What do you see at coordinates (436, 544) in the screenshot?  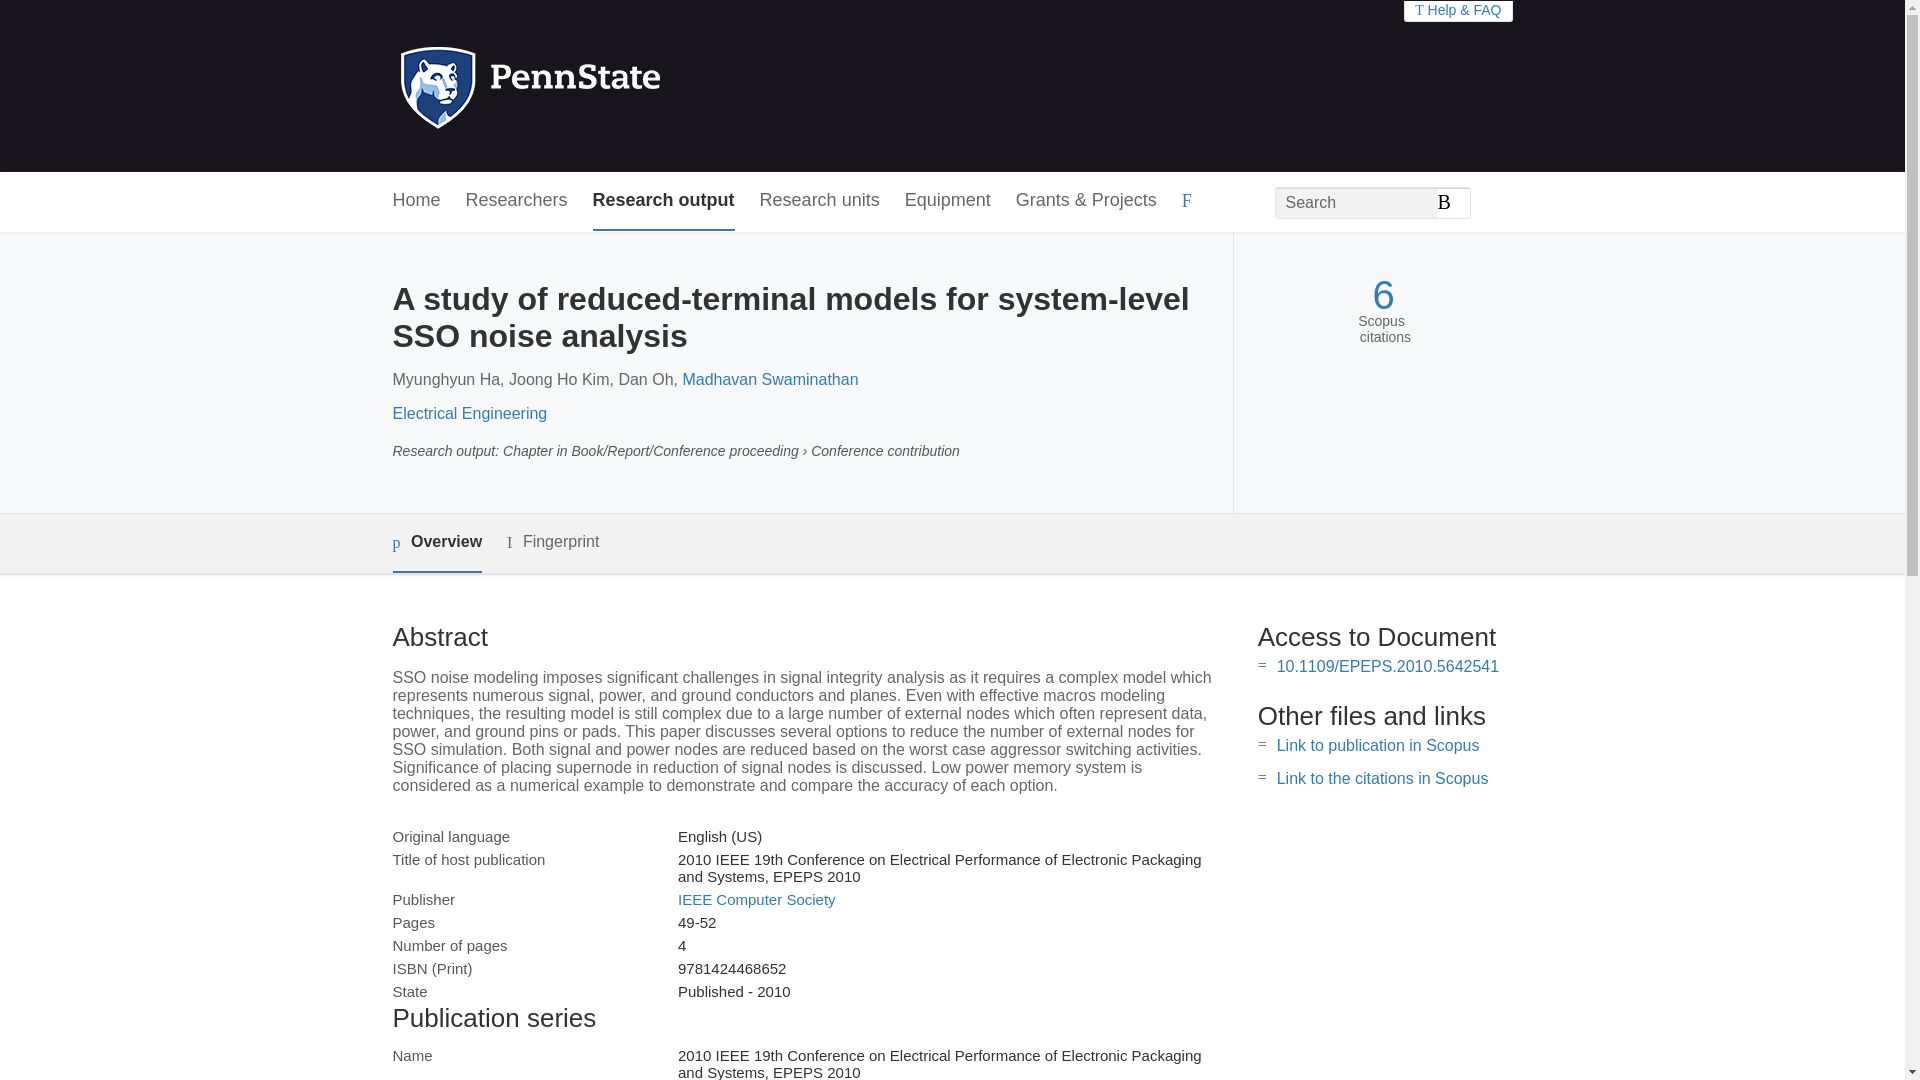 I see `Overview` at bounding box center [436, 544].